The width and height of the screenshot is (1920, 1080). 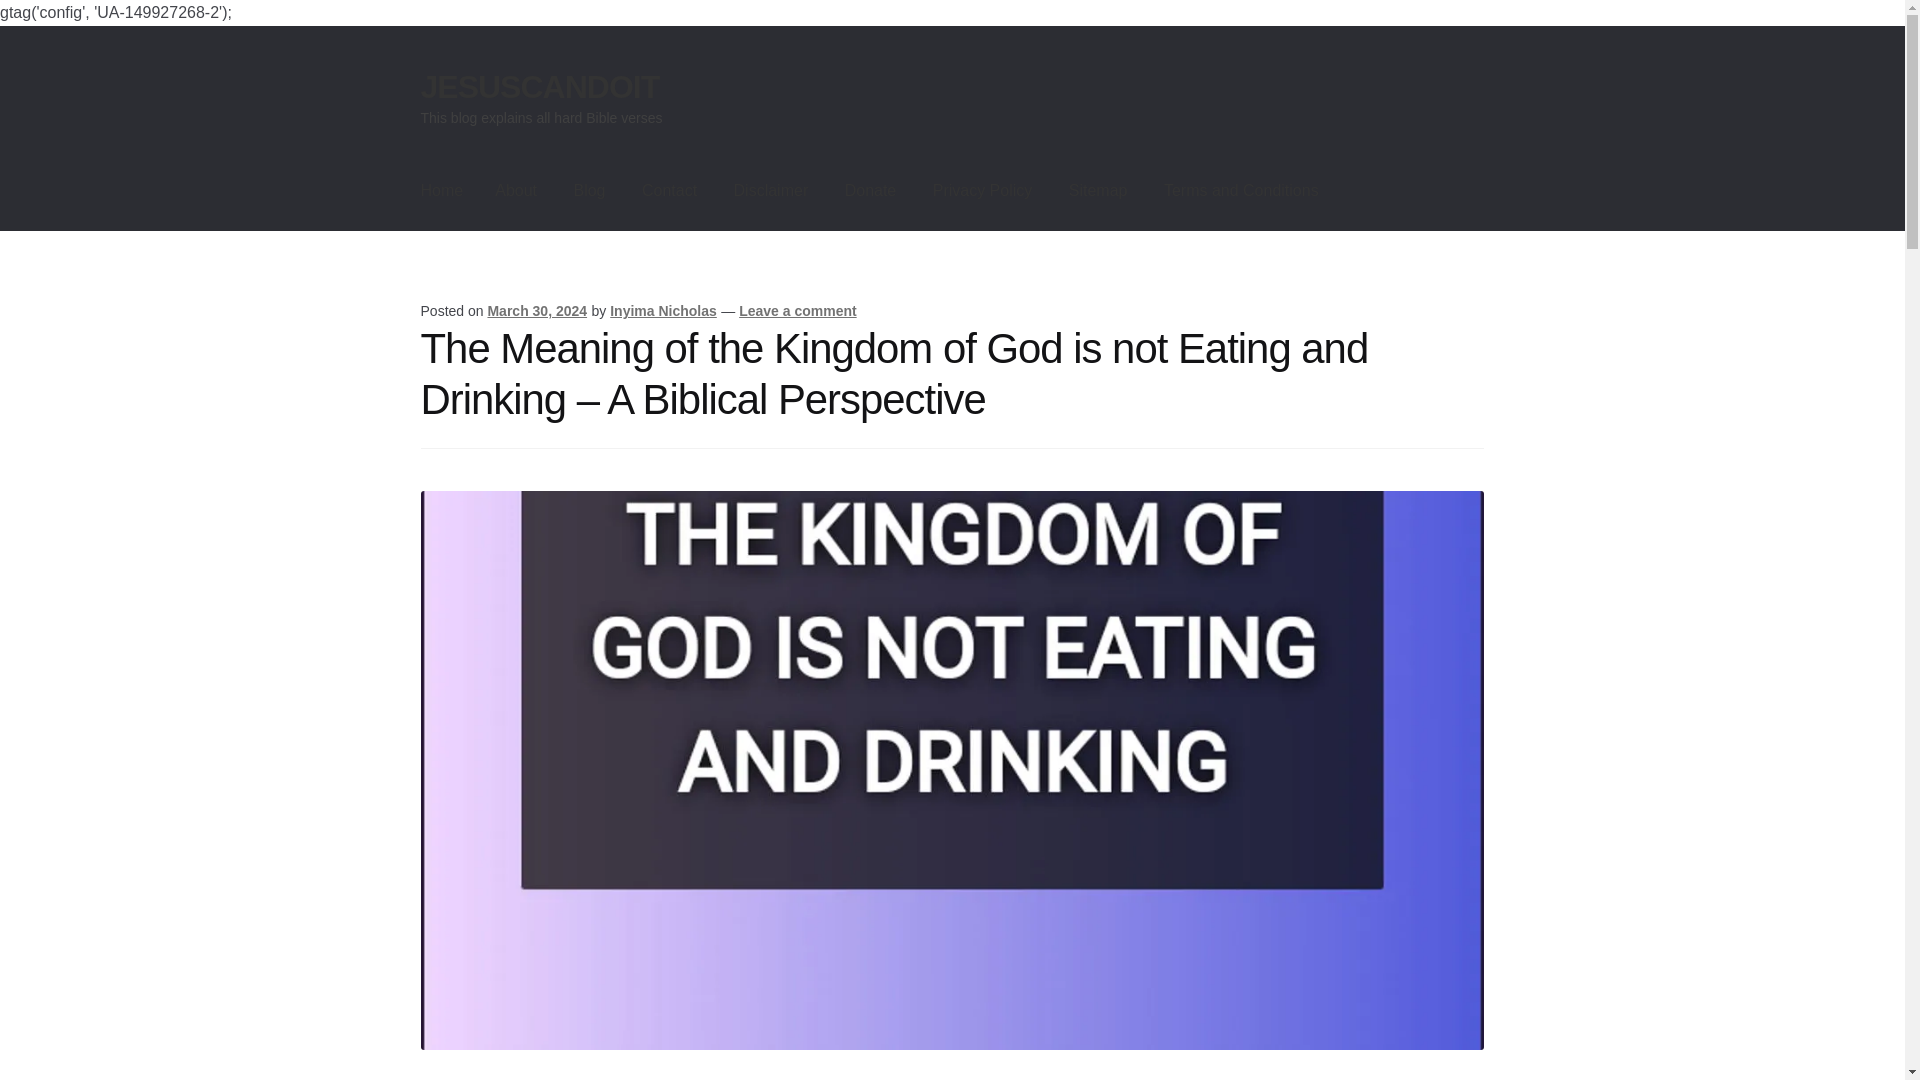 I want to click on Home, so click(x=442, y=191).